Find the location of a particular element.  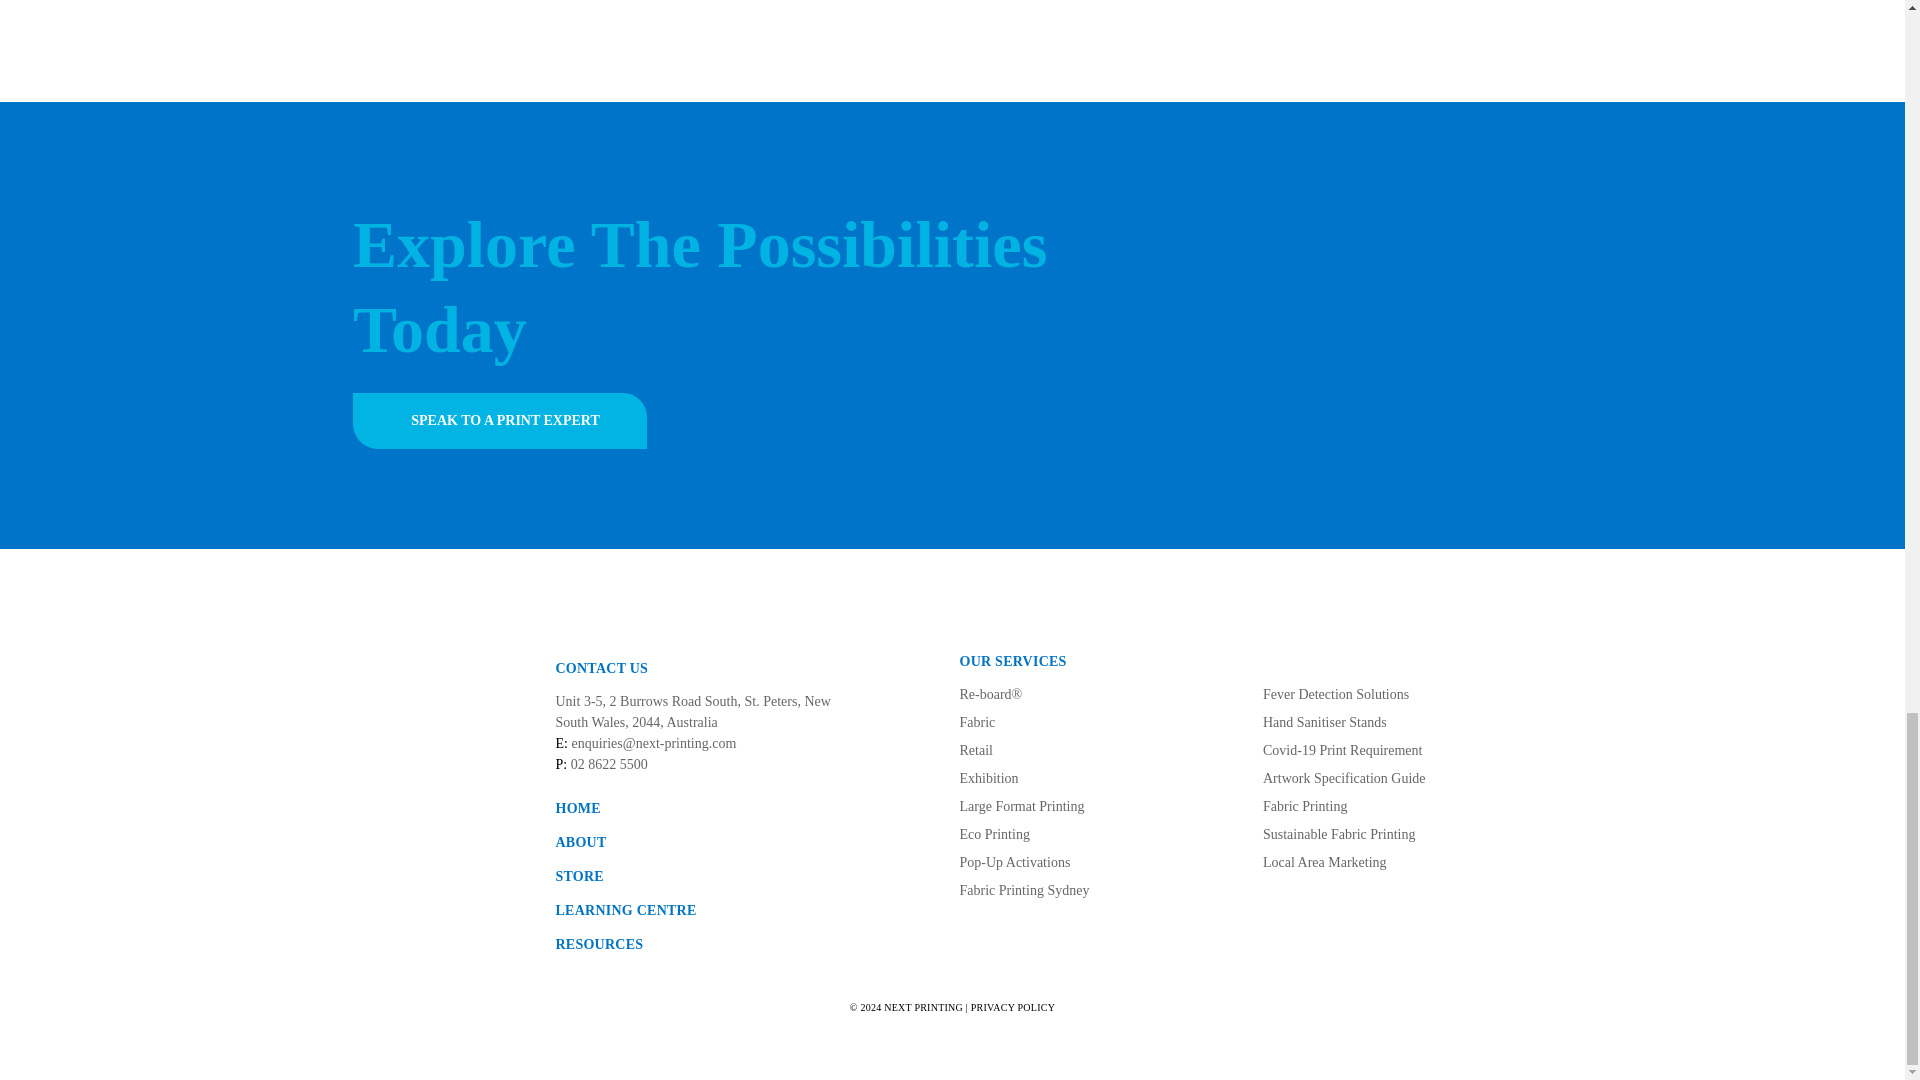

Exhibition is located at coordinates (990, 778).